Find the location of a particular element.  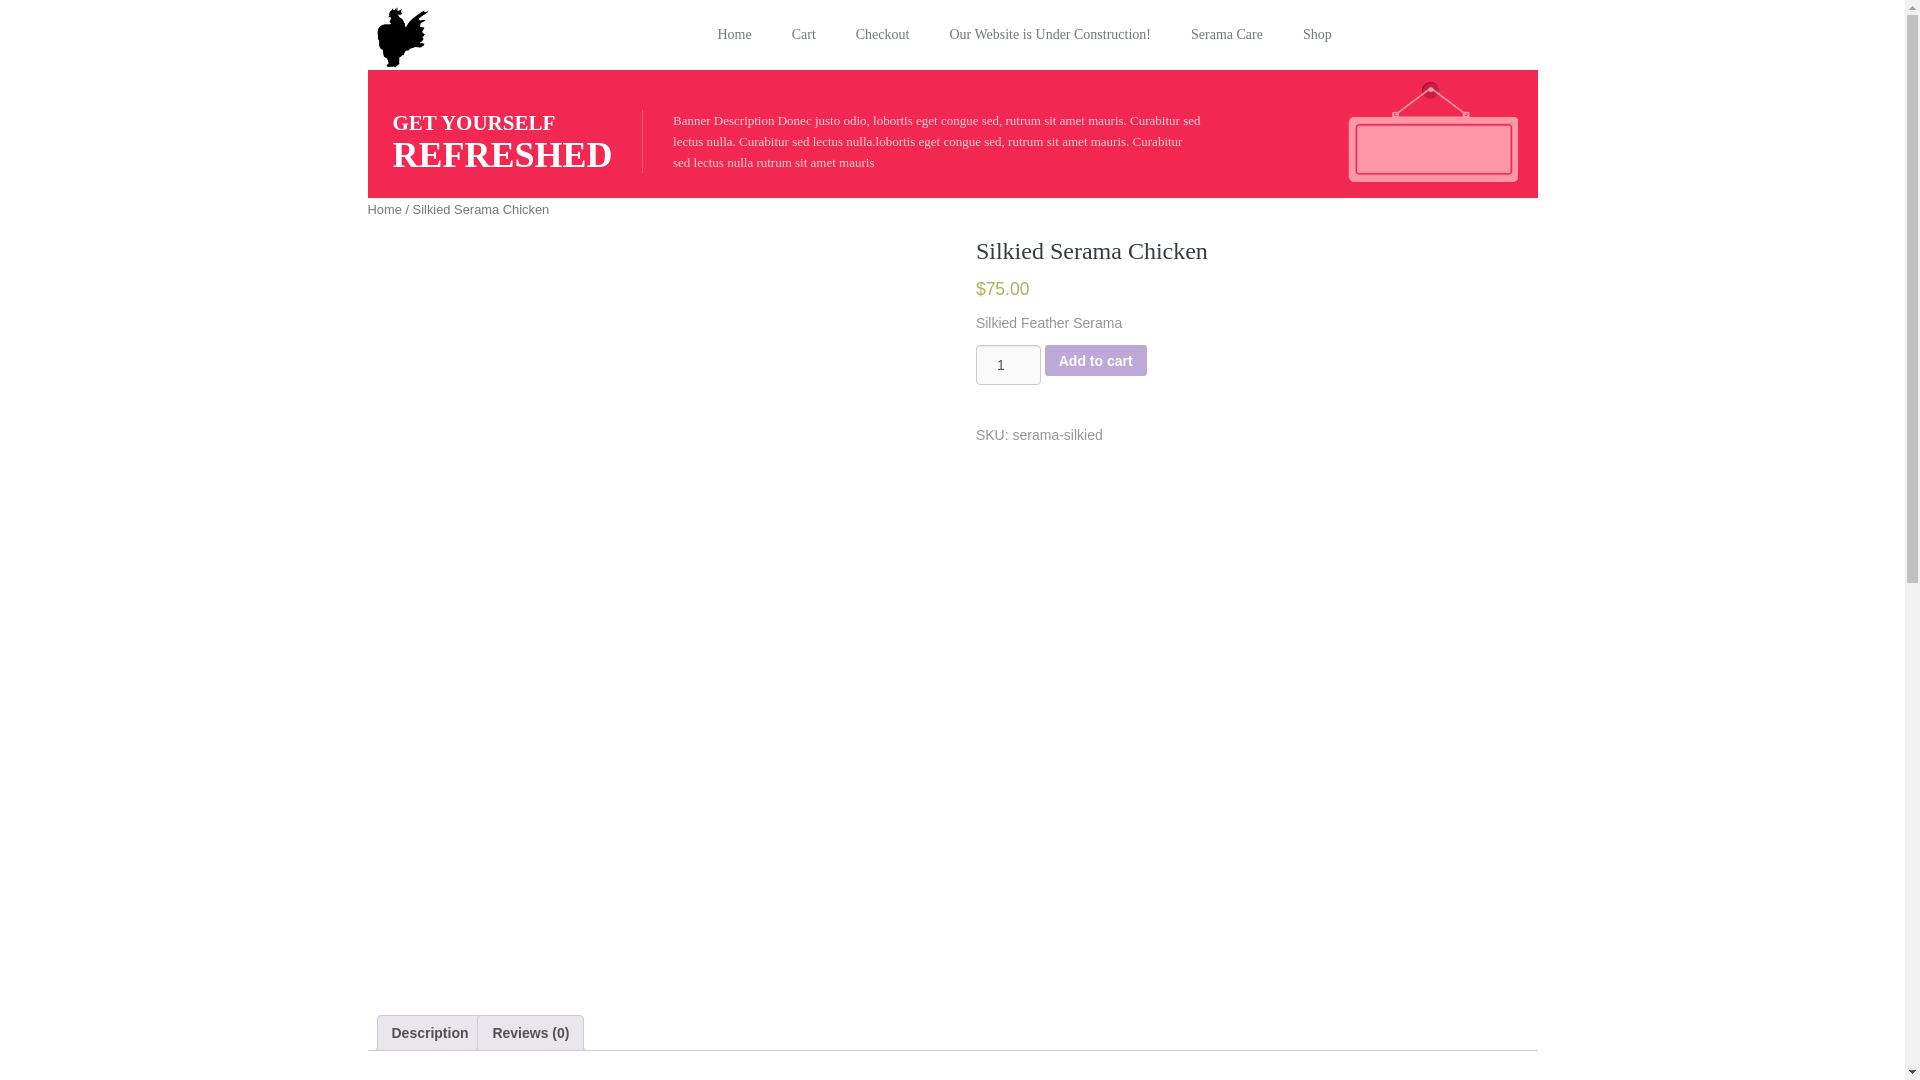

Shop is located at coordinates (1316, 35).